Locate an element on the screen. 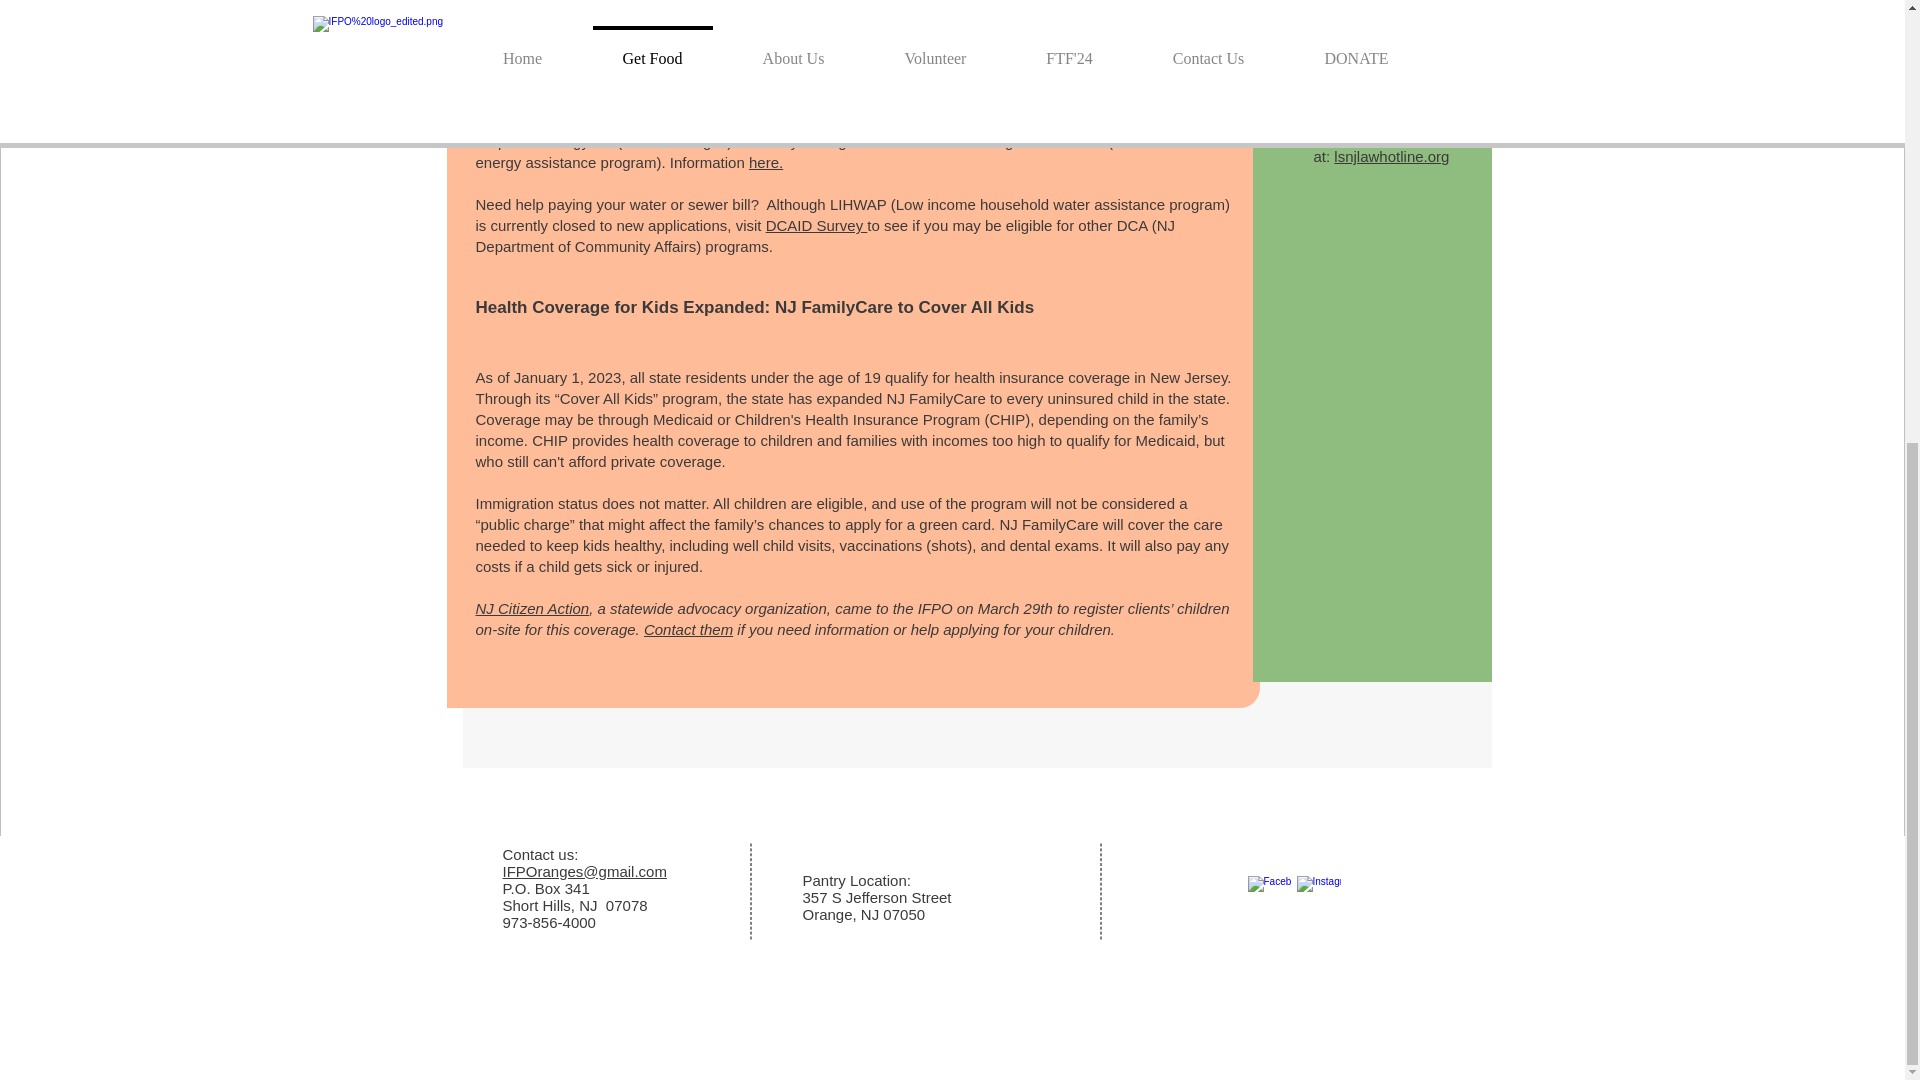  lsnjlawhotline.org is located at coordinates (1392, 156).